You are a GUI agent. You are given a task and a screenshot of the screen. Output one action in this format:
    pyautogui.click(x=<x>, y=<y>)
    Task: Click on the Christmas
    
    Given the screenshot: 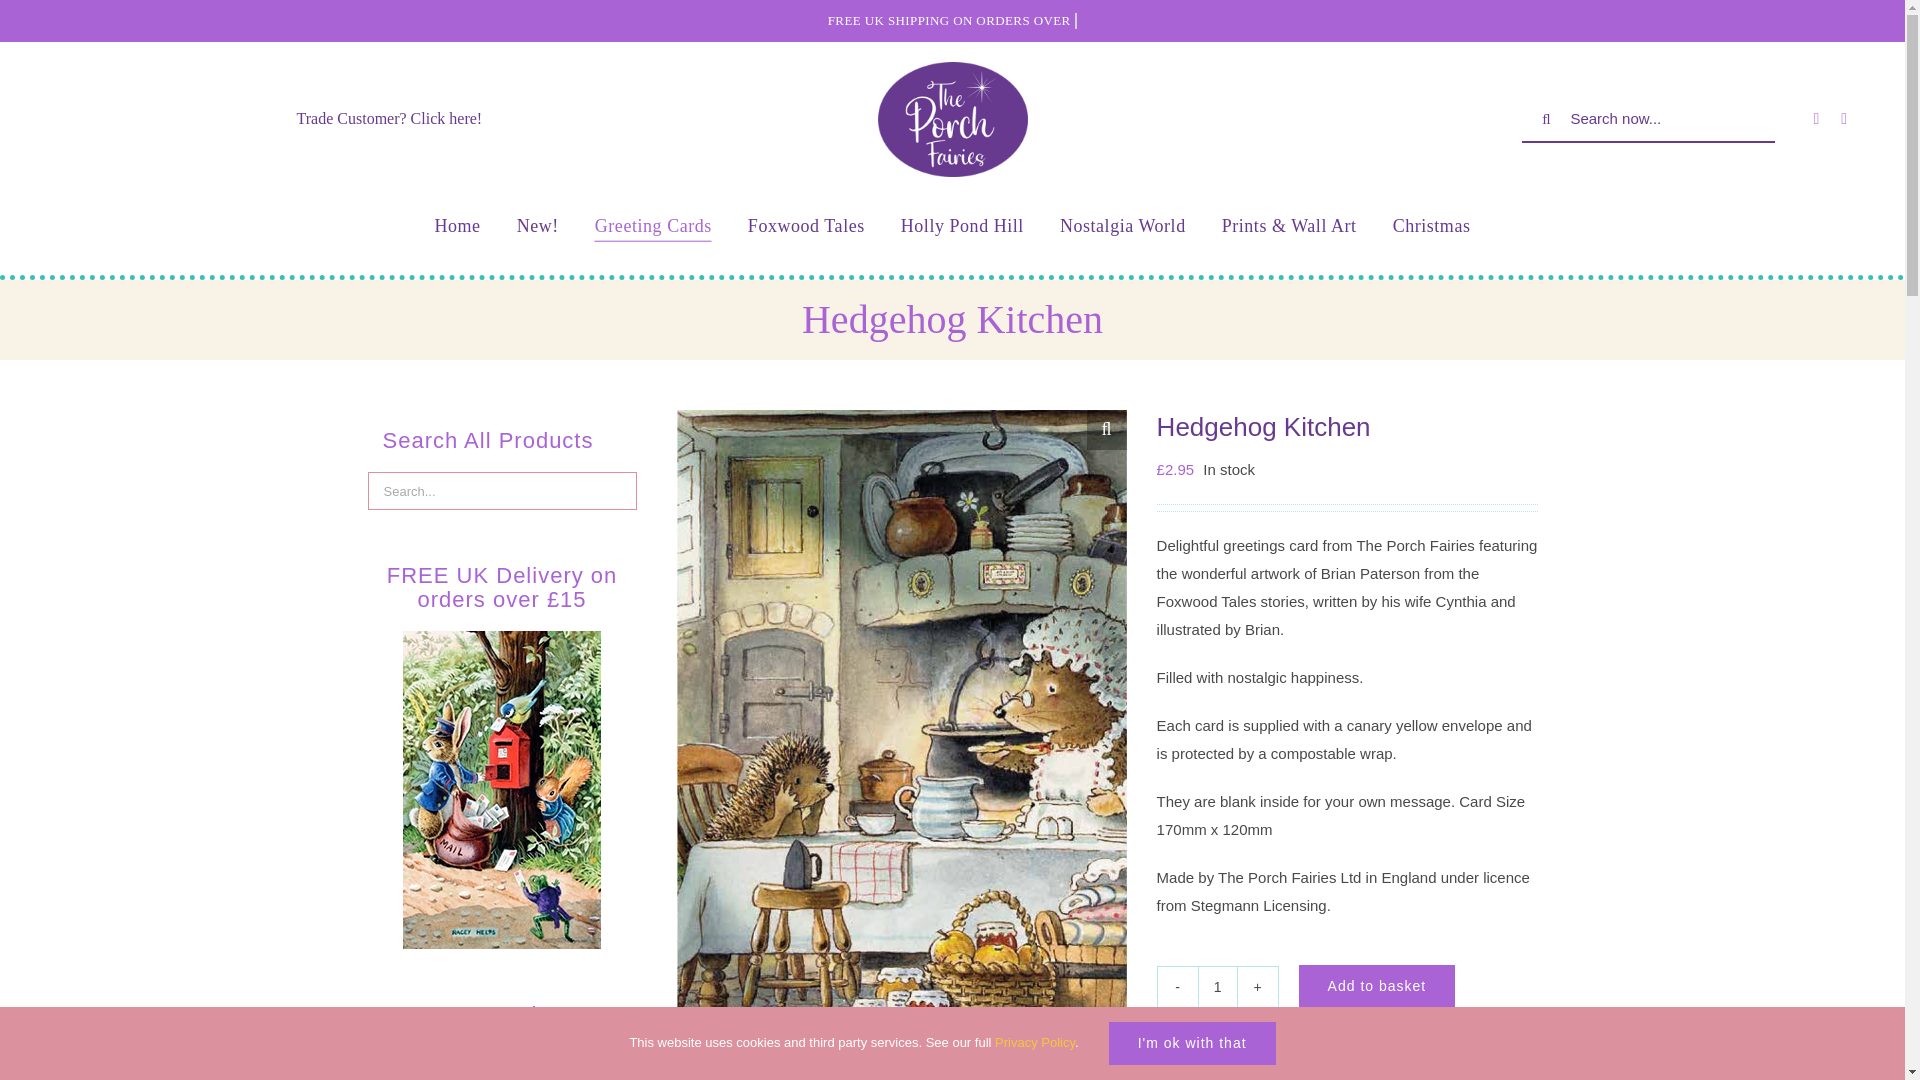 What is the action you would take?
    pyautogui.click(x=1432, y=226)
    